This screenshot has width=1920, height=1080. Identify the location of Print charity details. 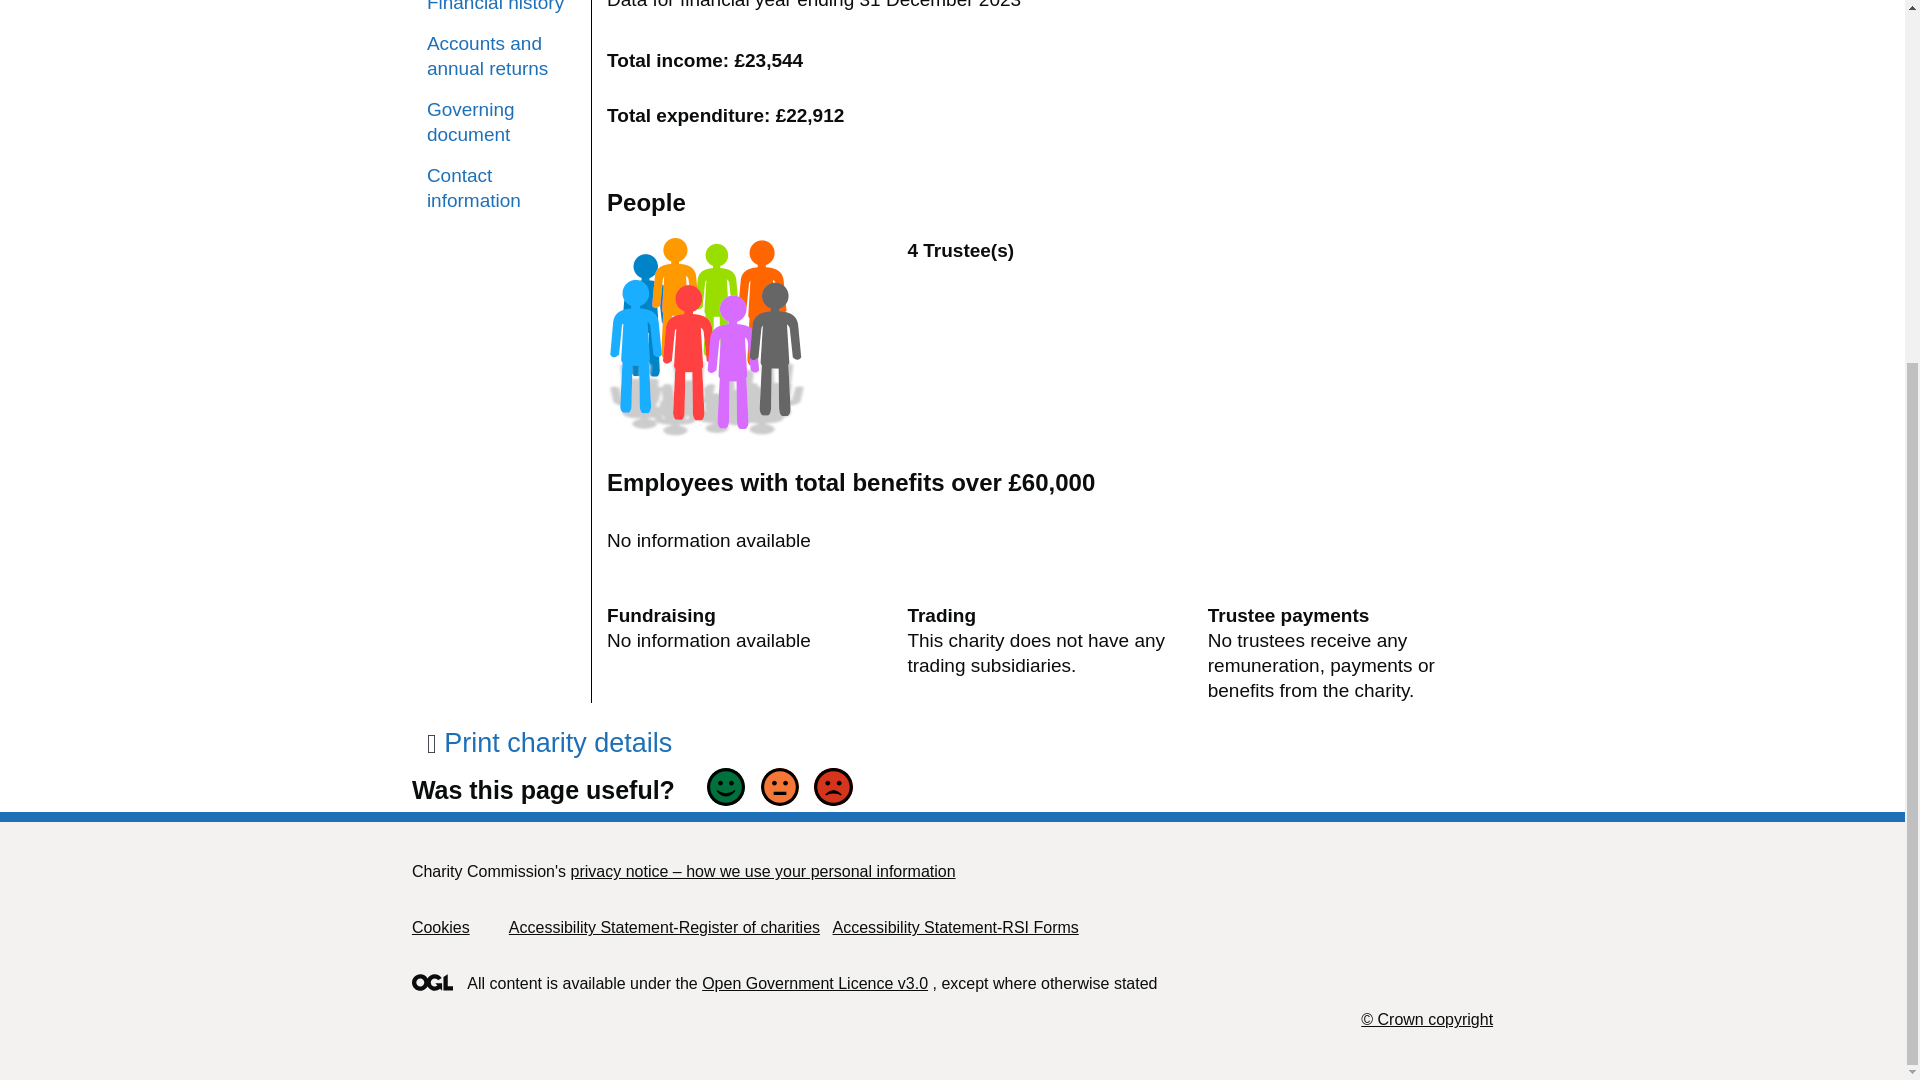
(549, 742).